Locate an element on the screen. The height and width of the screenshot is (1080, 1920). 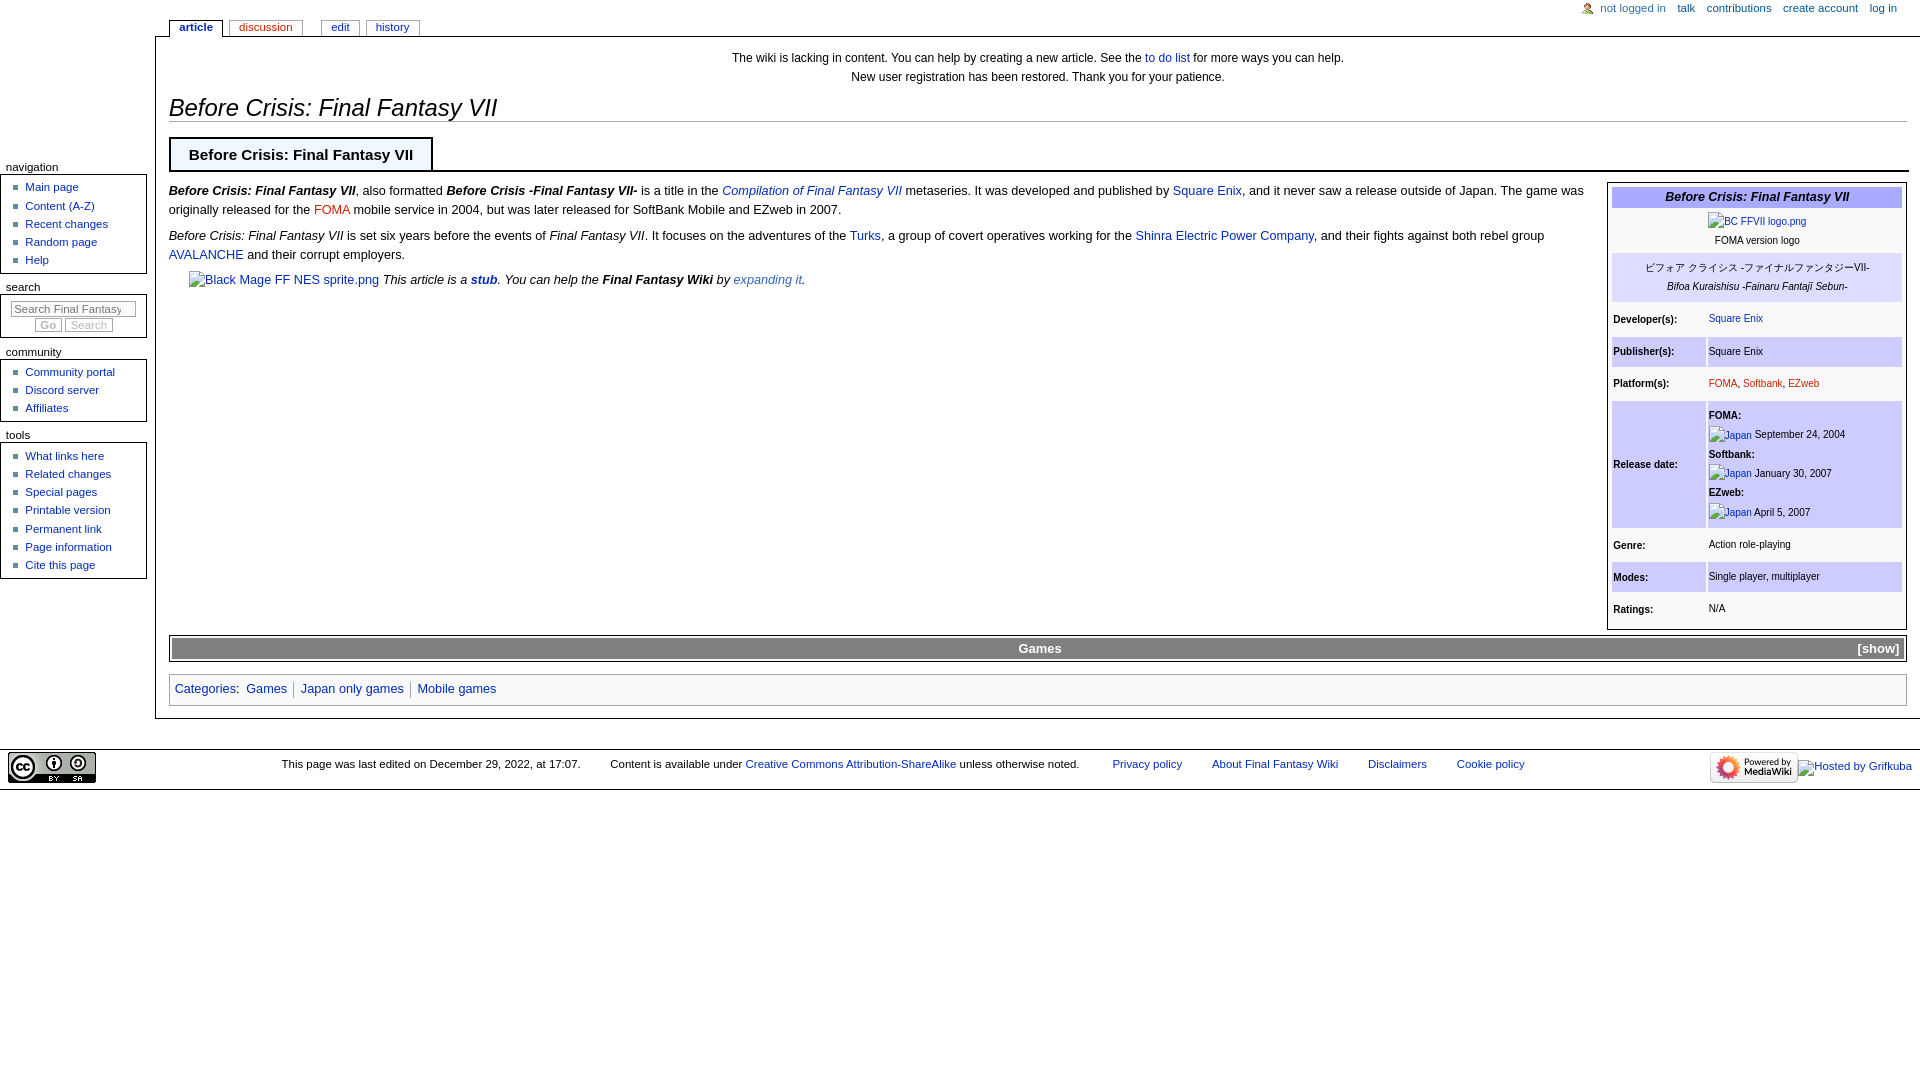
Search is located at coordinates (88, 324).